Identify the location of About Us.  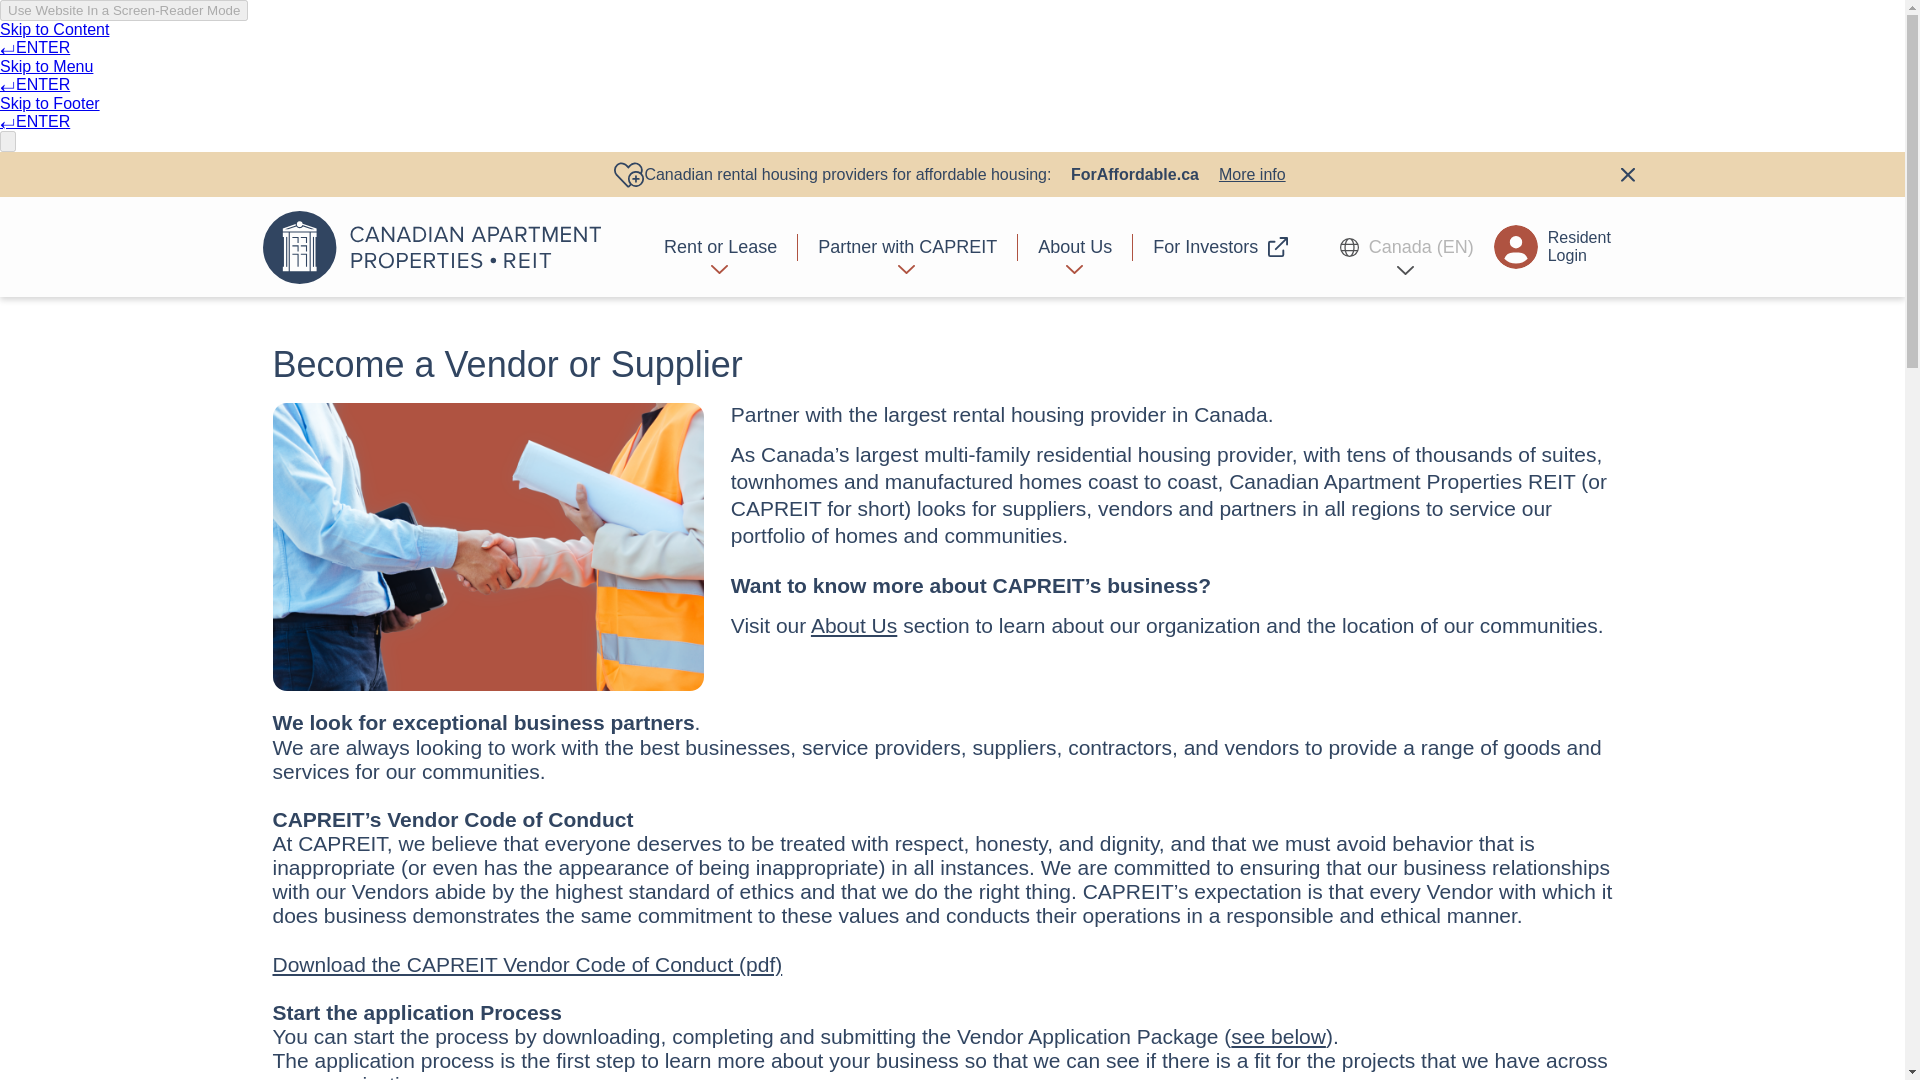
(1074, 246).